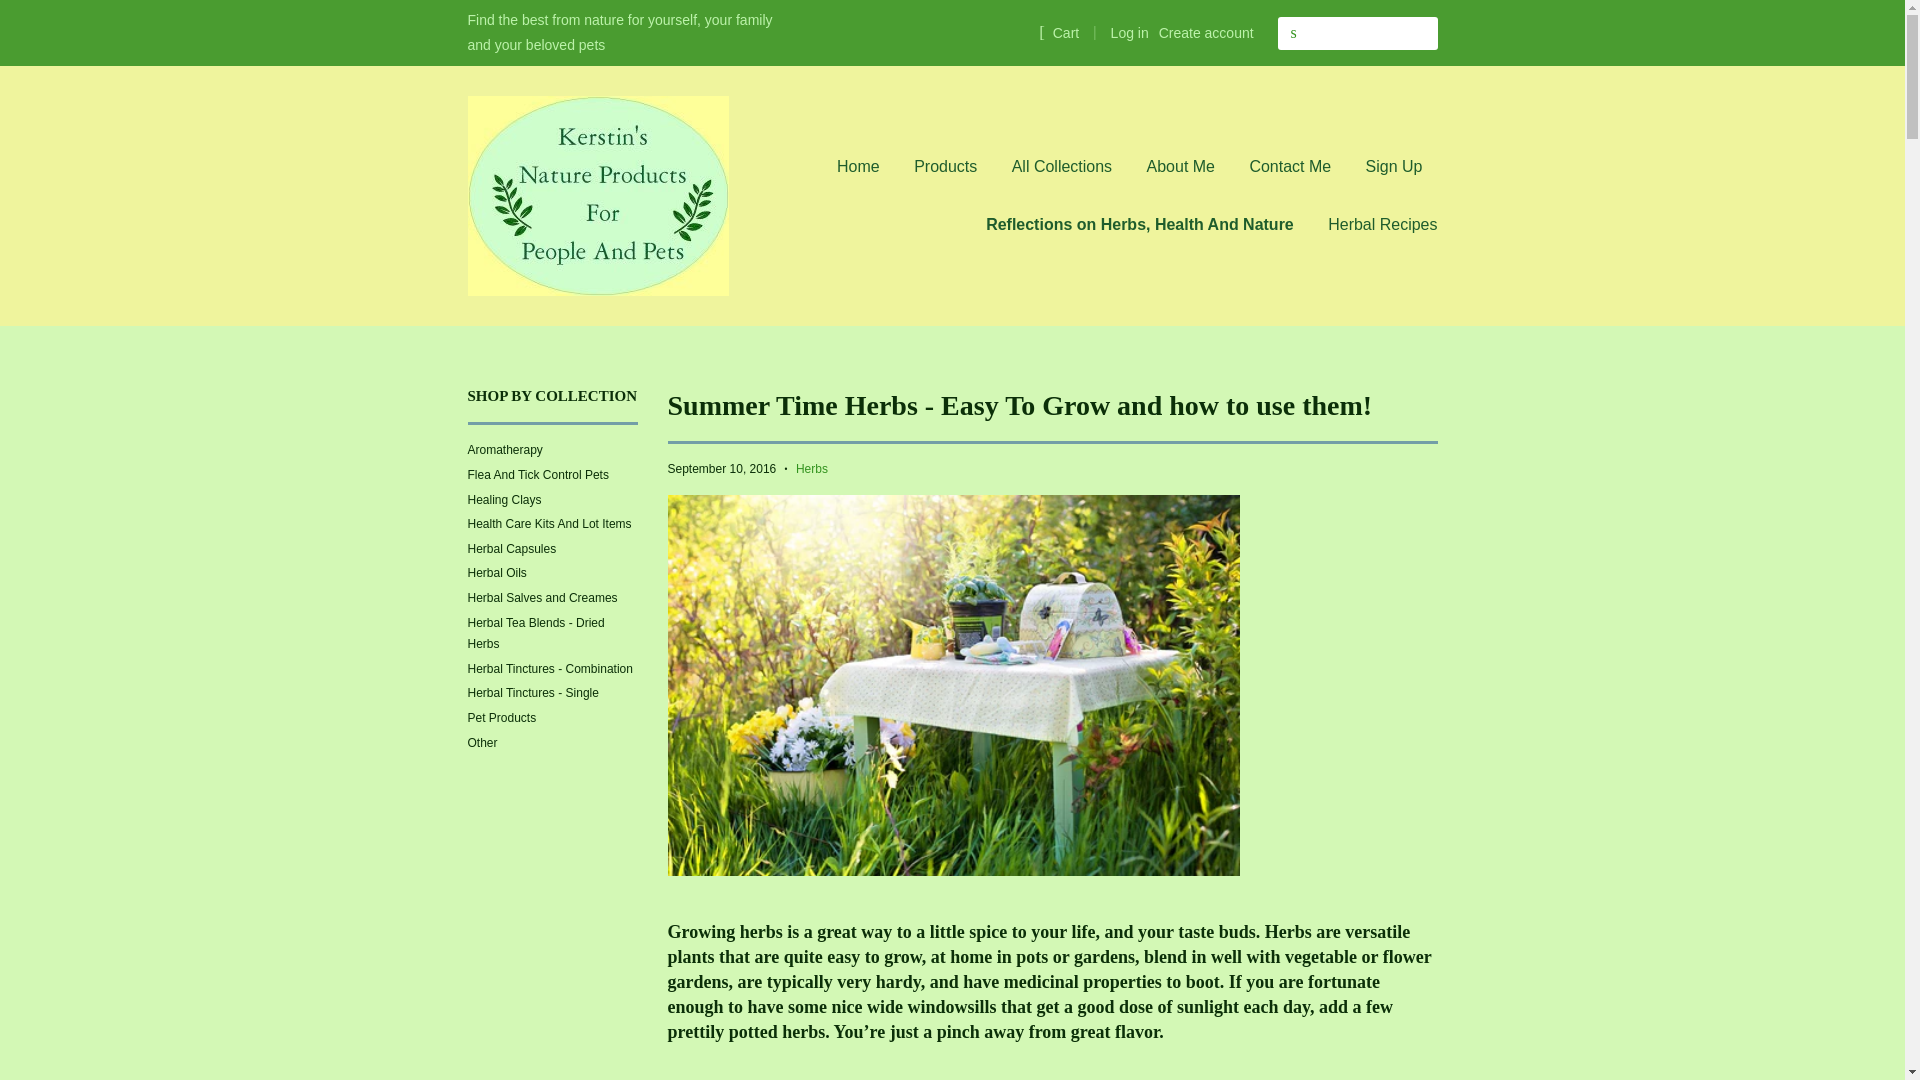 The image size is (1920, 1080). I want to click on Log in, so click(1130, 32).